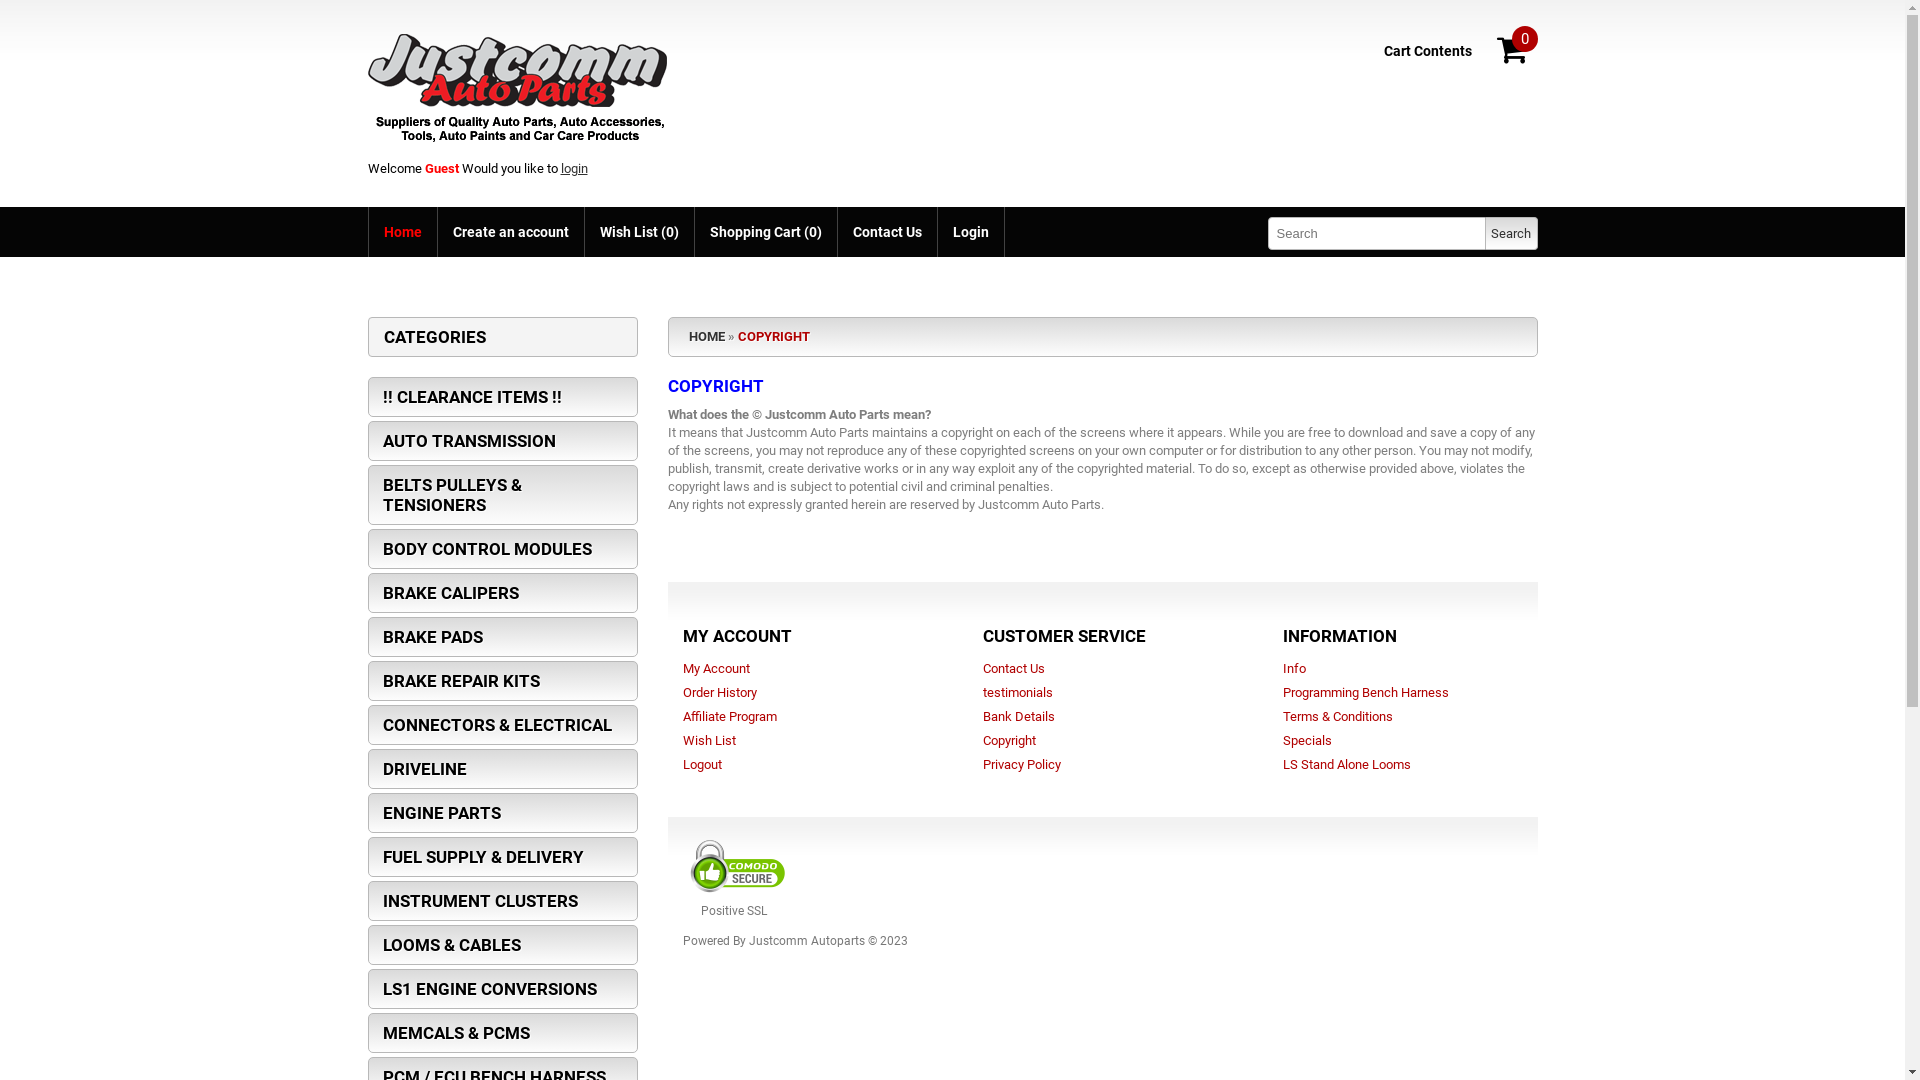 The width and height of the screenshot is (1920, 1080). What do you see at coordinates (1013, 668) in the screenshot?
I see `Contact Us` at bounding box center [1013, 668].